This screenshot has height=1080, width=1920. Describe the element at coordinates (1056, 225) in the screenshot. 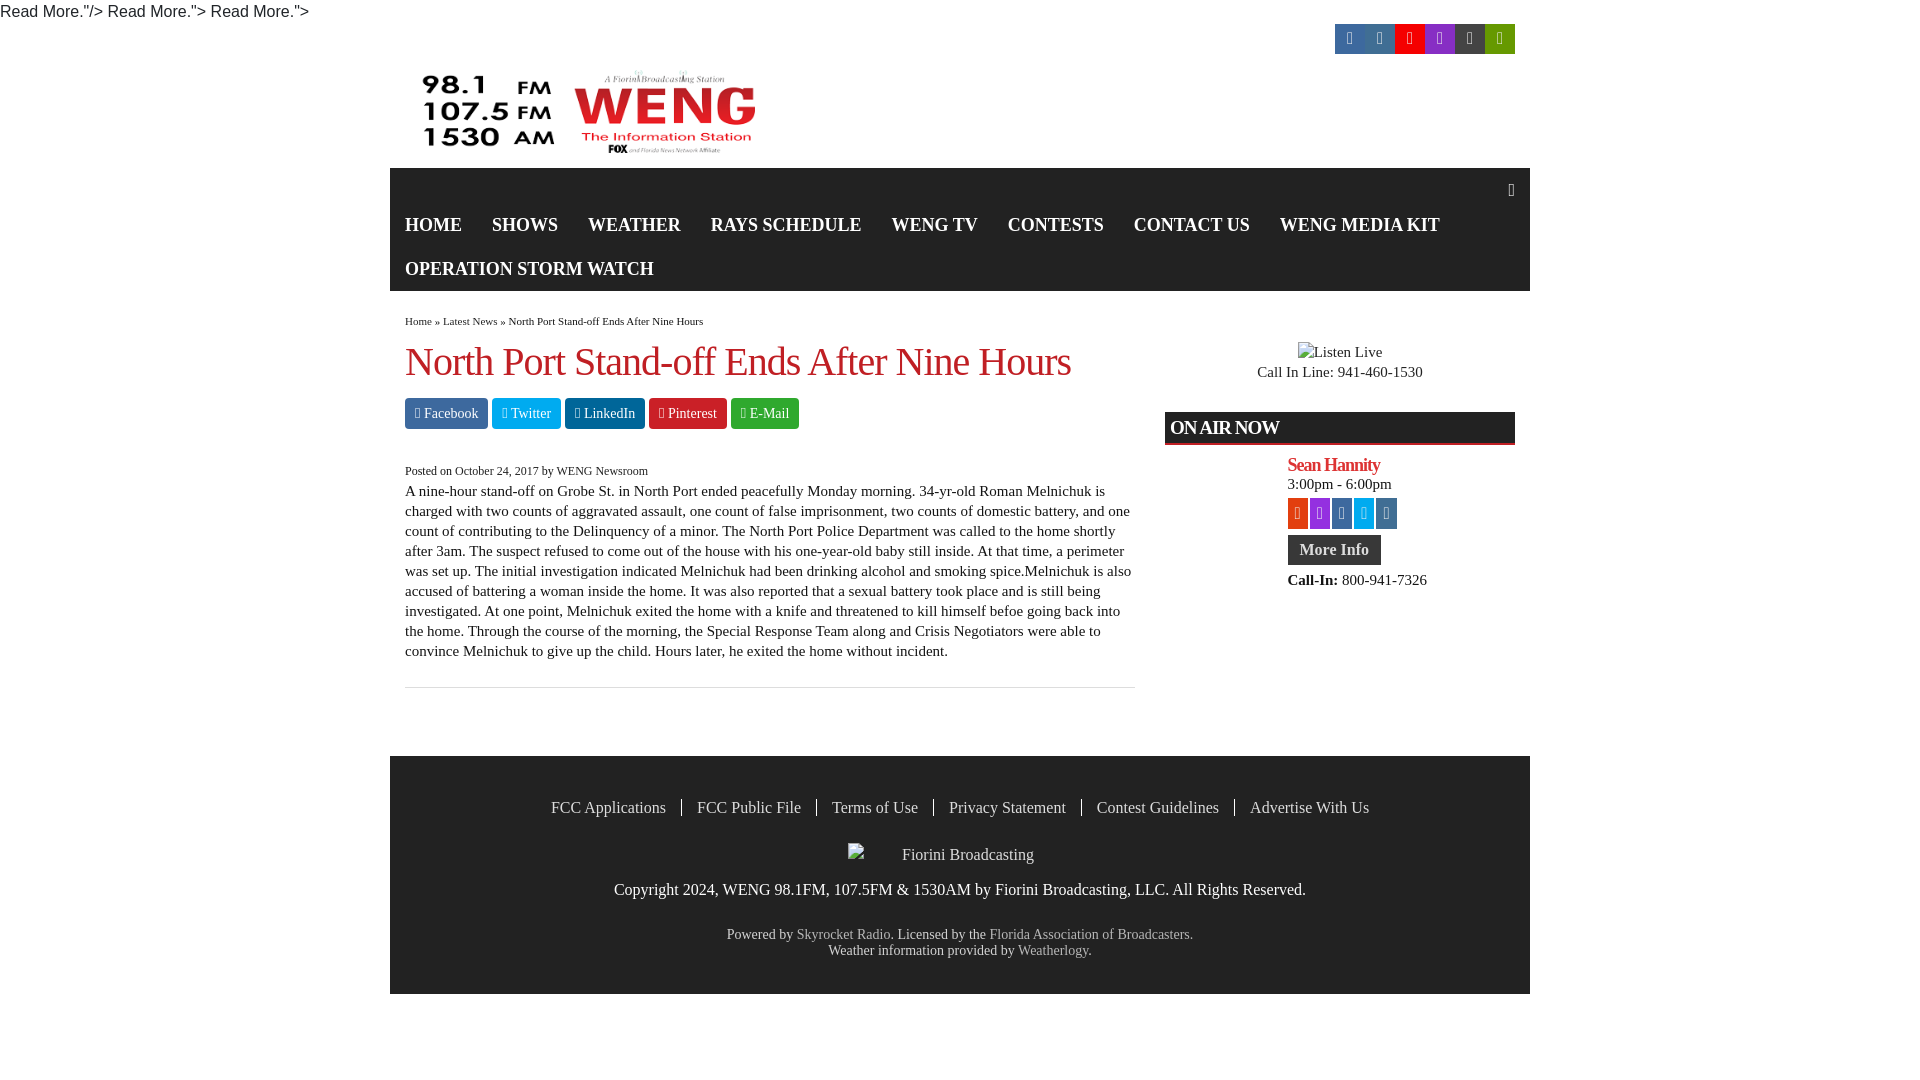

I see `CONTESTS` at that location.